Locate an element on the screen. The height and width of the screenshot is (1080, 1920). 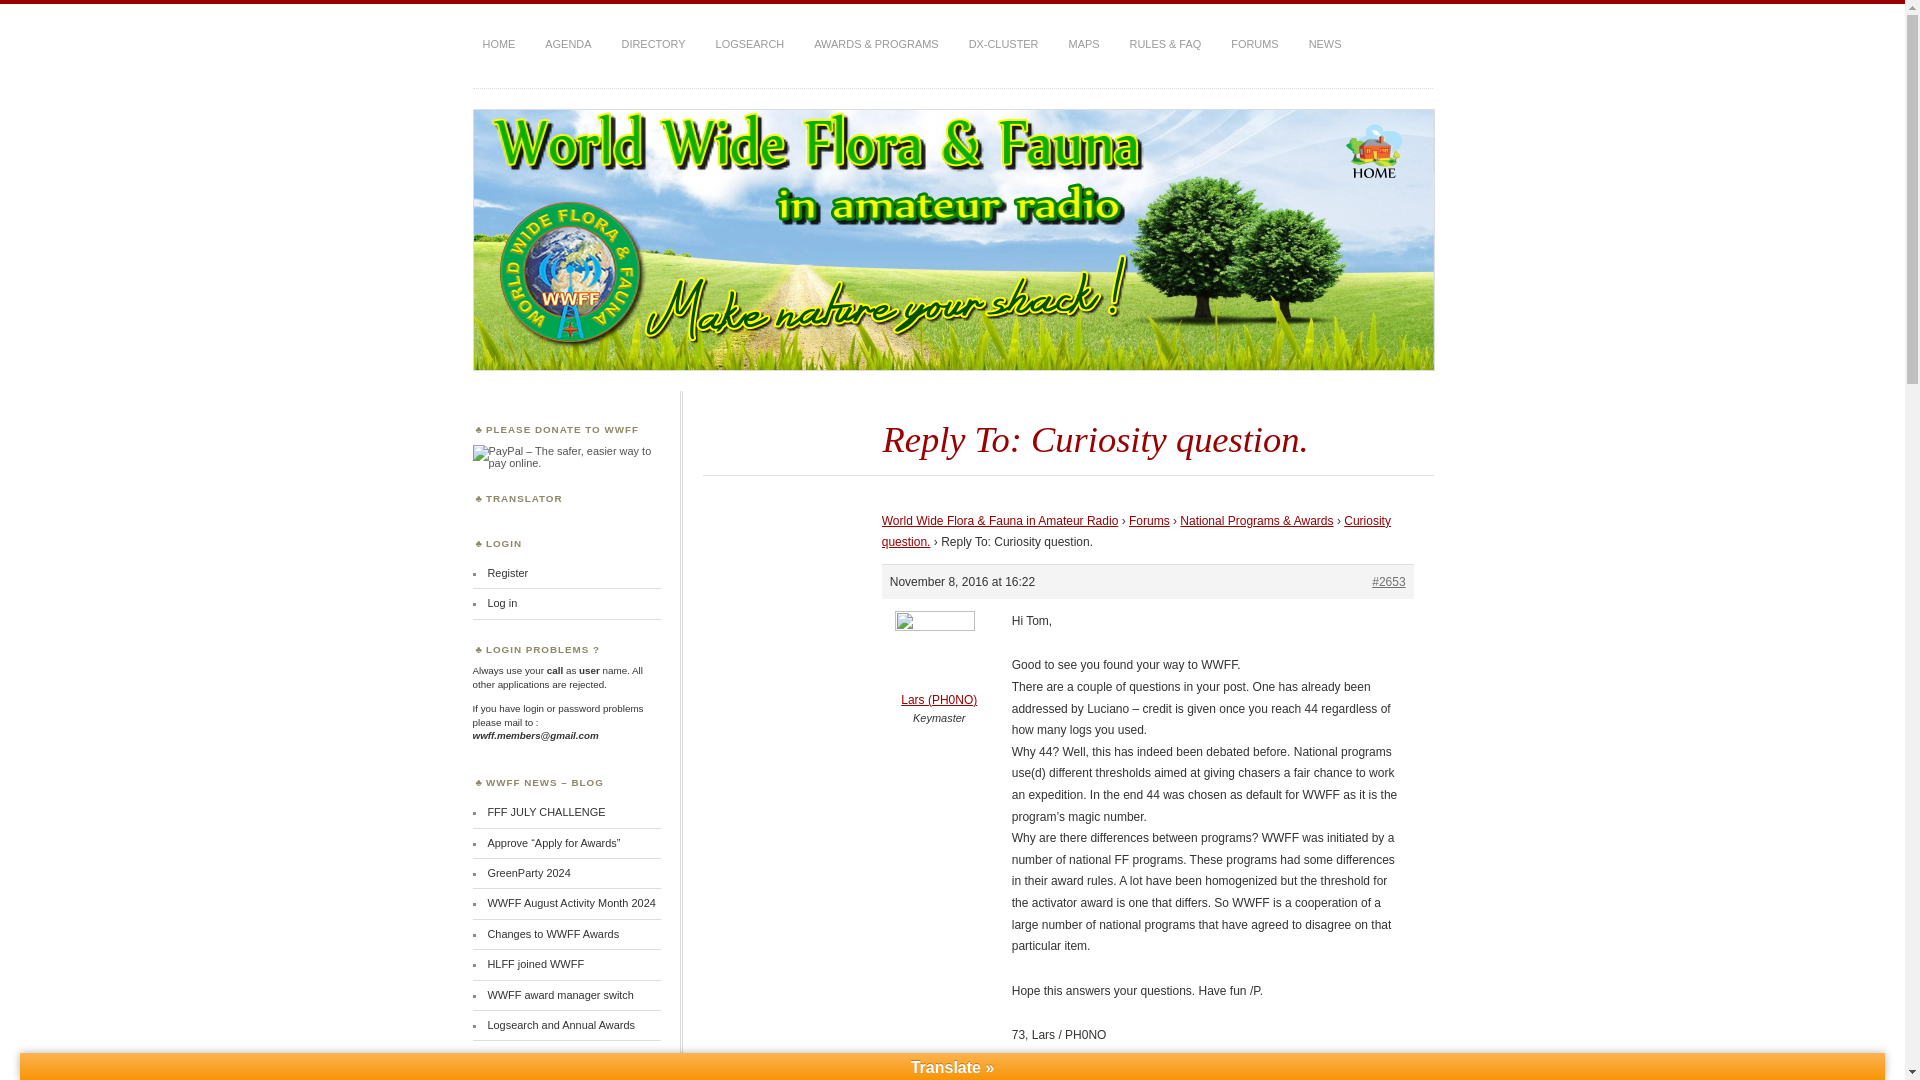
WWFF is located at coordinates (532, 96).